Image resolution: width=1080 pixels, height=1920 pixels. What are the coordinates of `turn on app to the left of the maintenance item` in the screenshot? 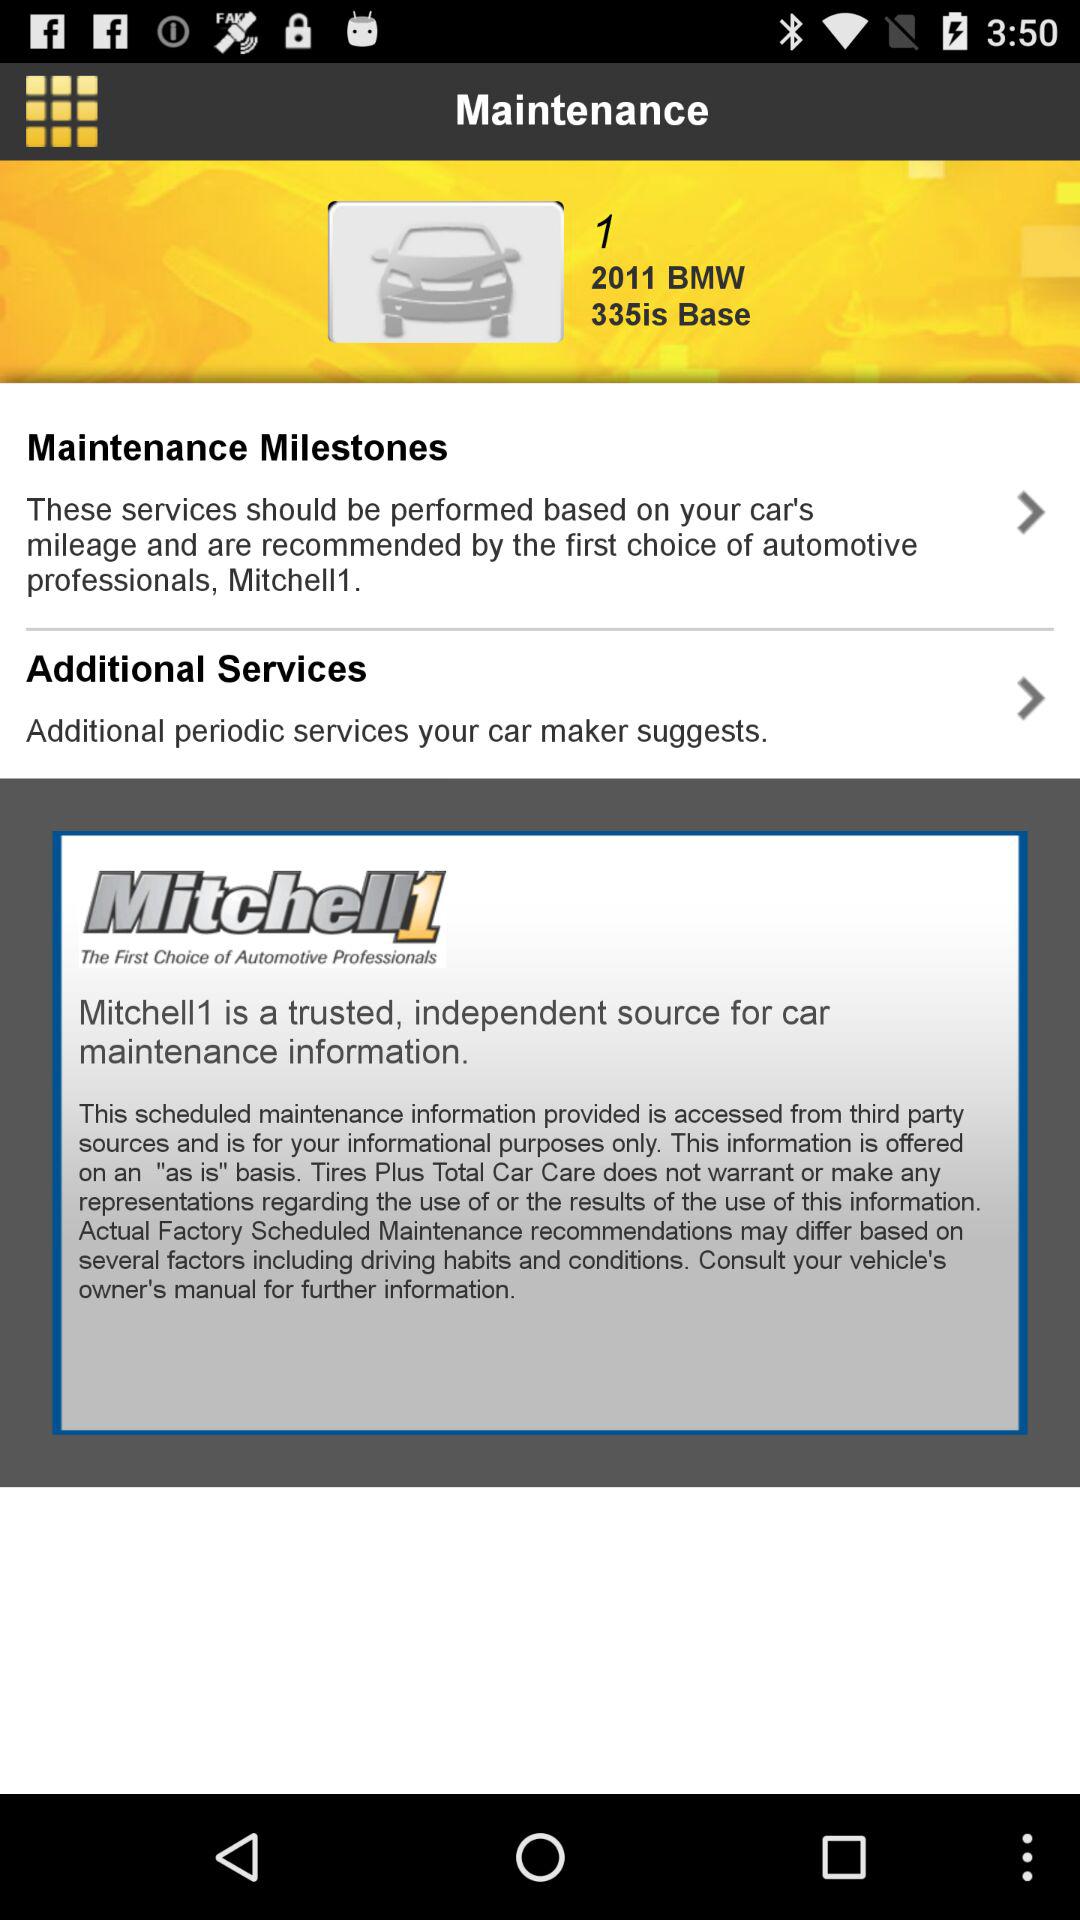 It's located at (62, 111).